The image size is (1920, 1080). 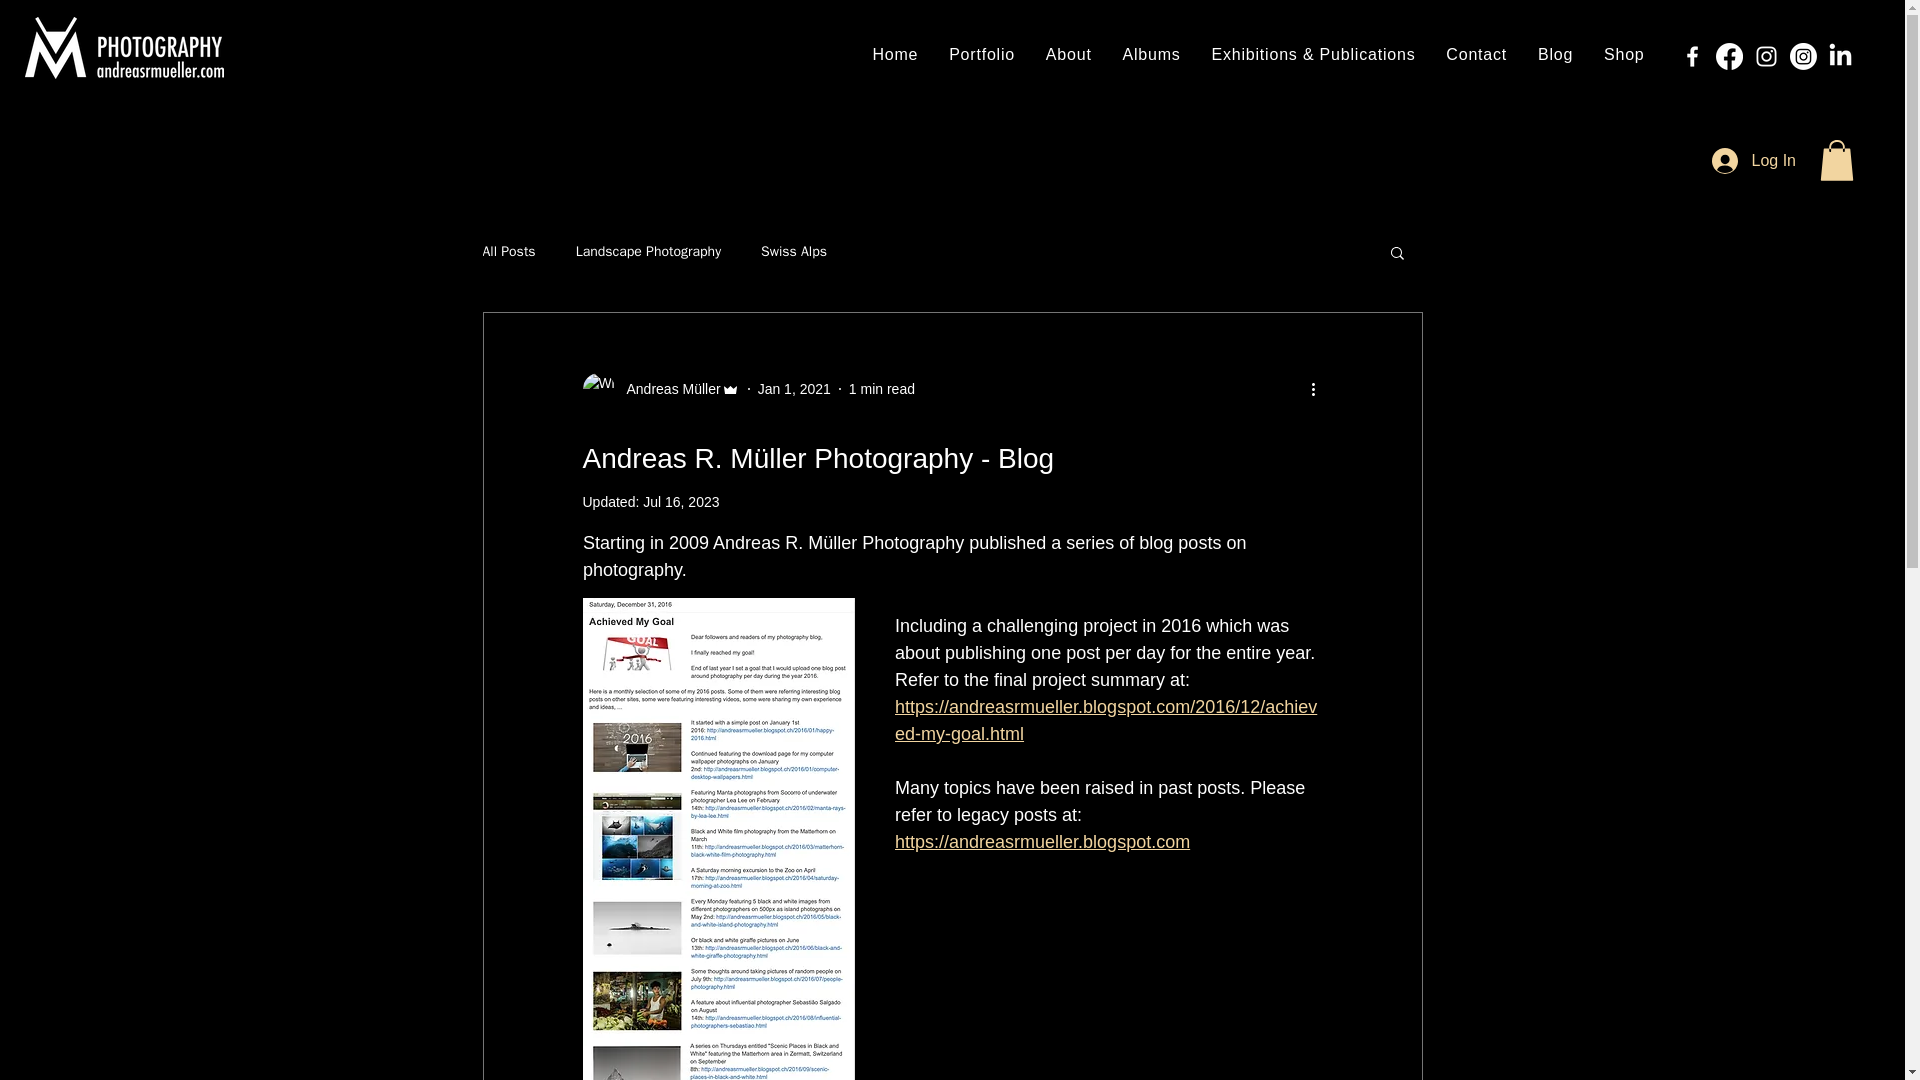 What do you see at coordinates (1754, 160) in the screenshot?
I see `Log In` at bounding box center [1754, 160].